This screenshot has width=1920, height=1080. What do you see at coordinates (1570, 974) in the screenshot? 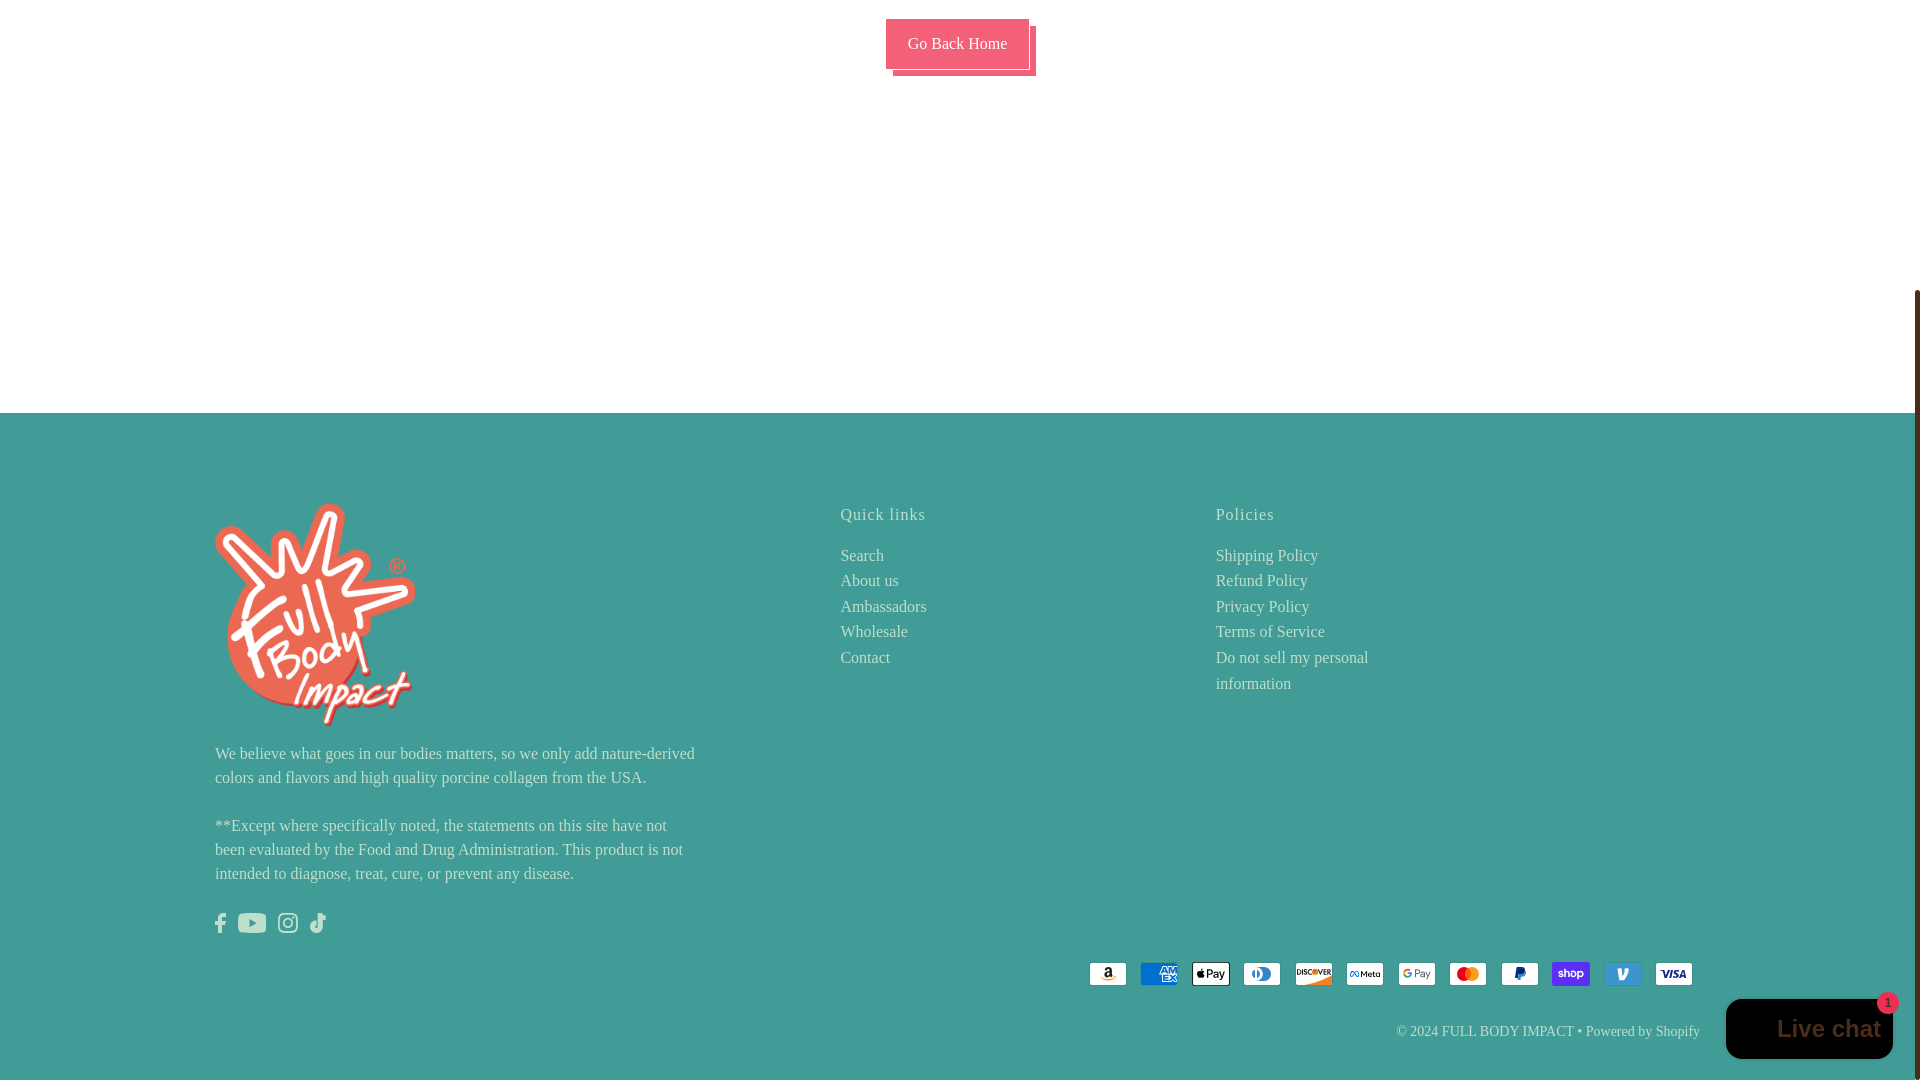
I see `Shop Pay` at bounding box center [1570, 974].